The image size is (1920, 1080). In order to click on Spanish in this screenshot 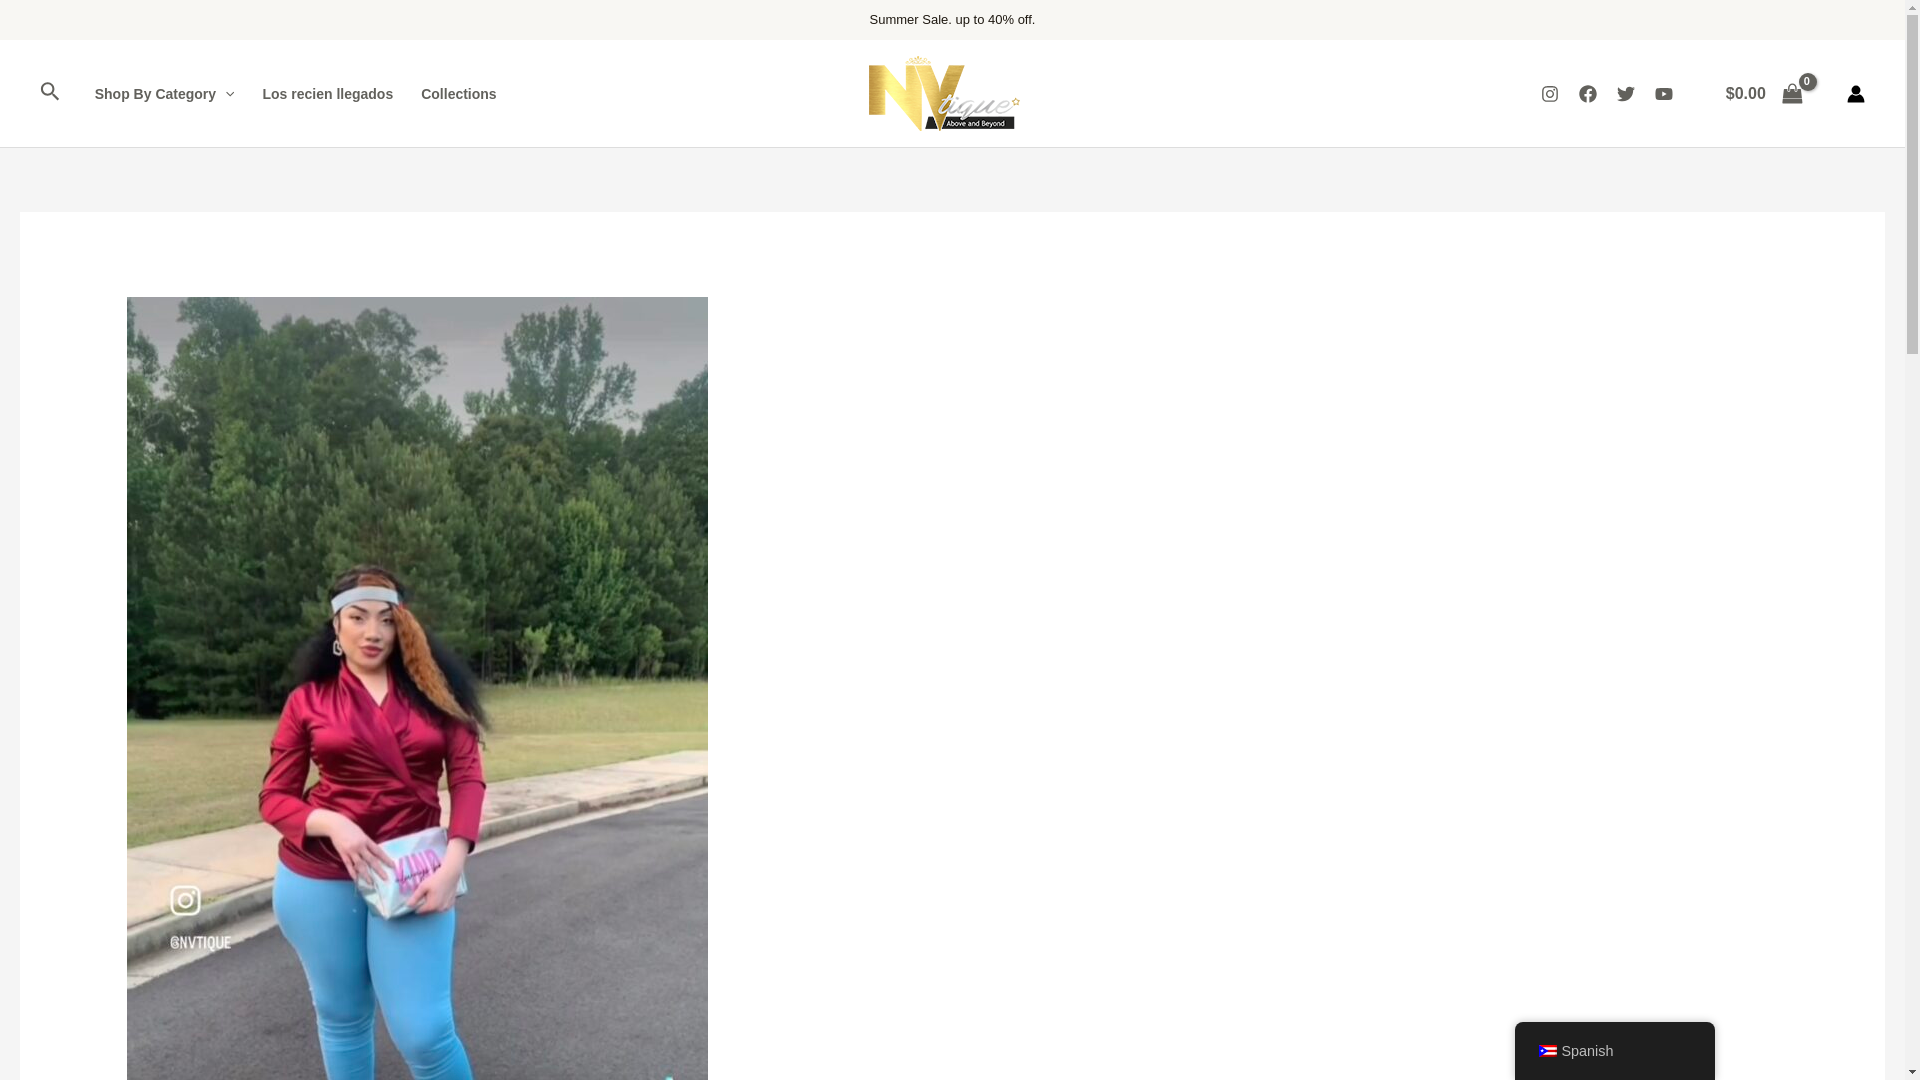, I will do `click(1546, 1051)`.